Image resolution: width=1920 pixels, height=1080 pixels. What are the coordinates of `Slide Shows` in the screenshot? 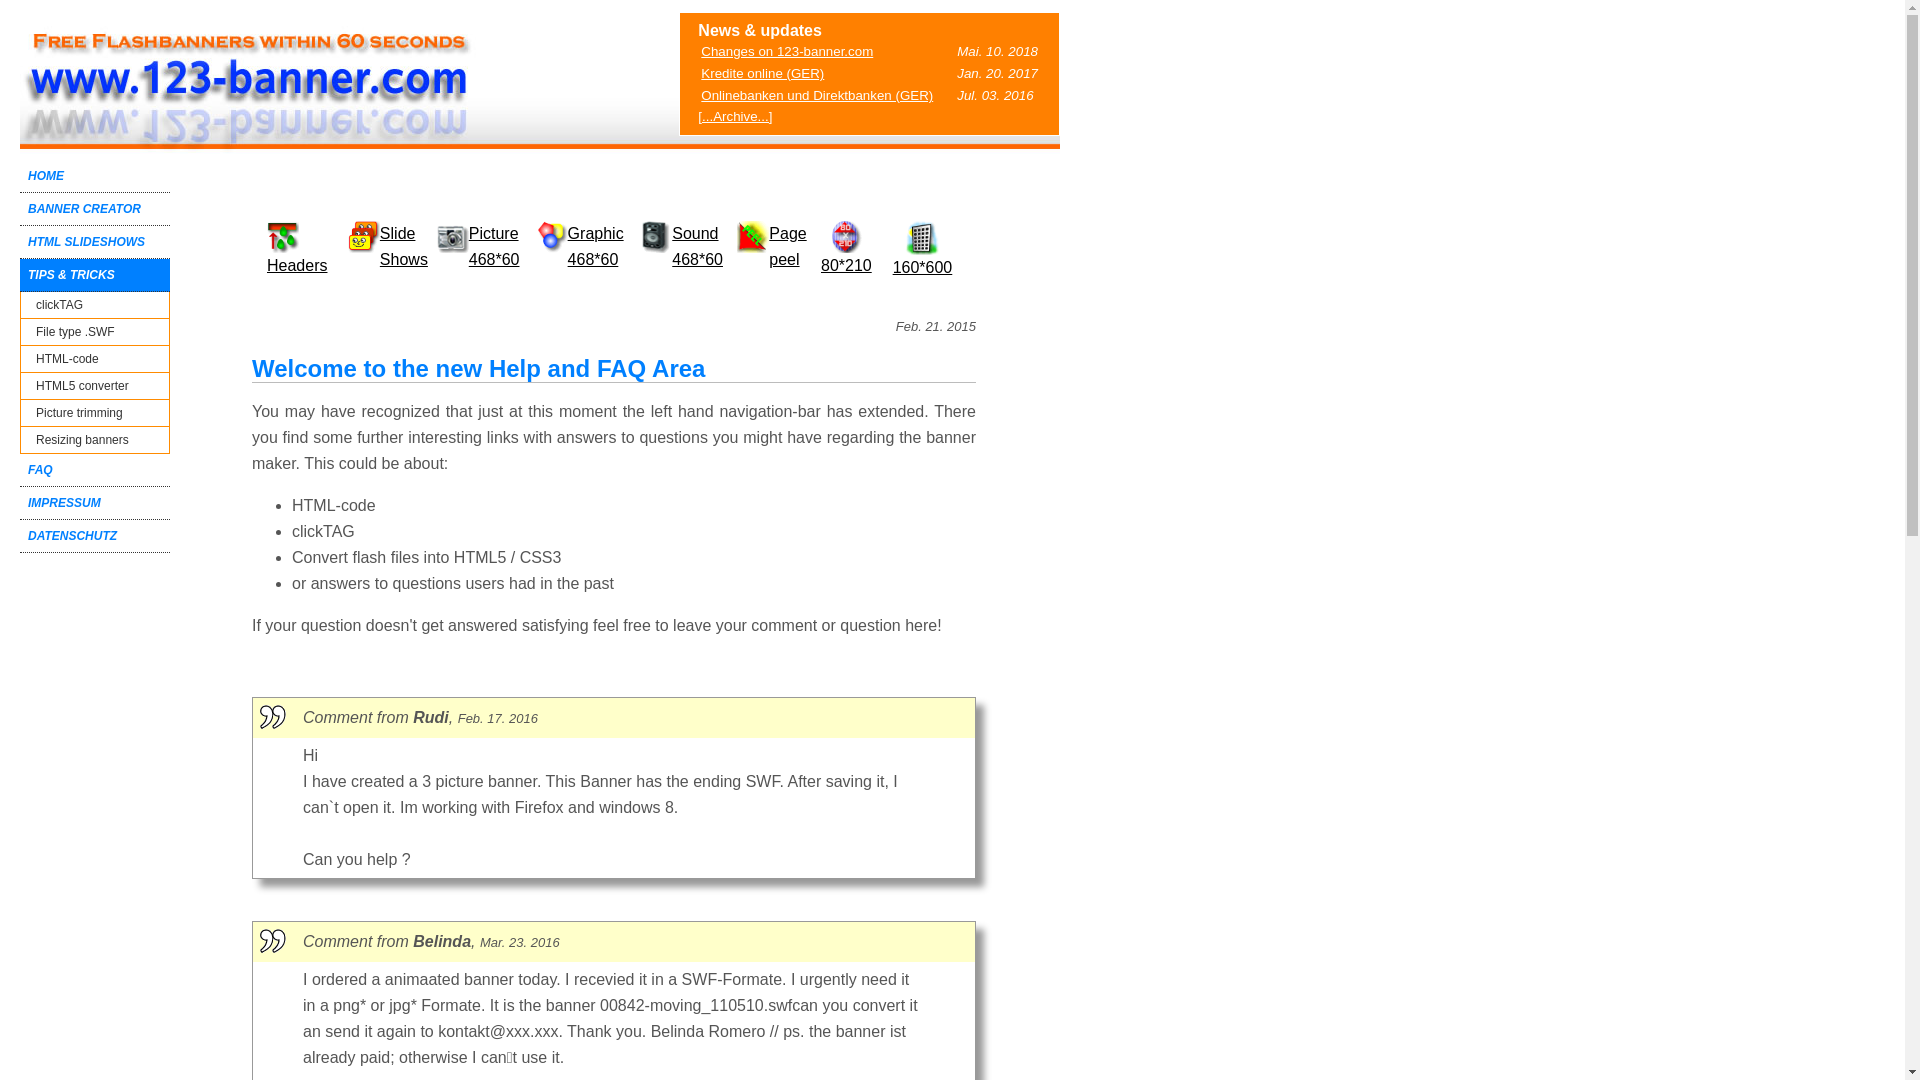 It's located at (404, 246).